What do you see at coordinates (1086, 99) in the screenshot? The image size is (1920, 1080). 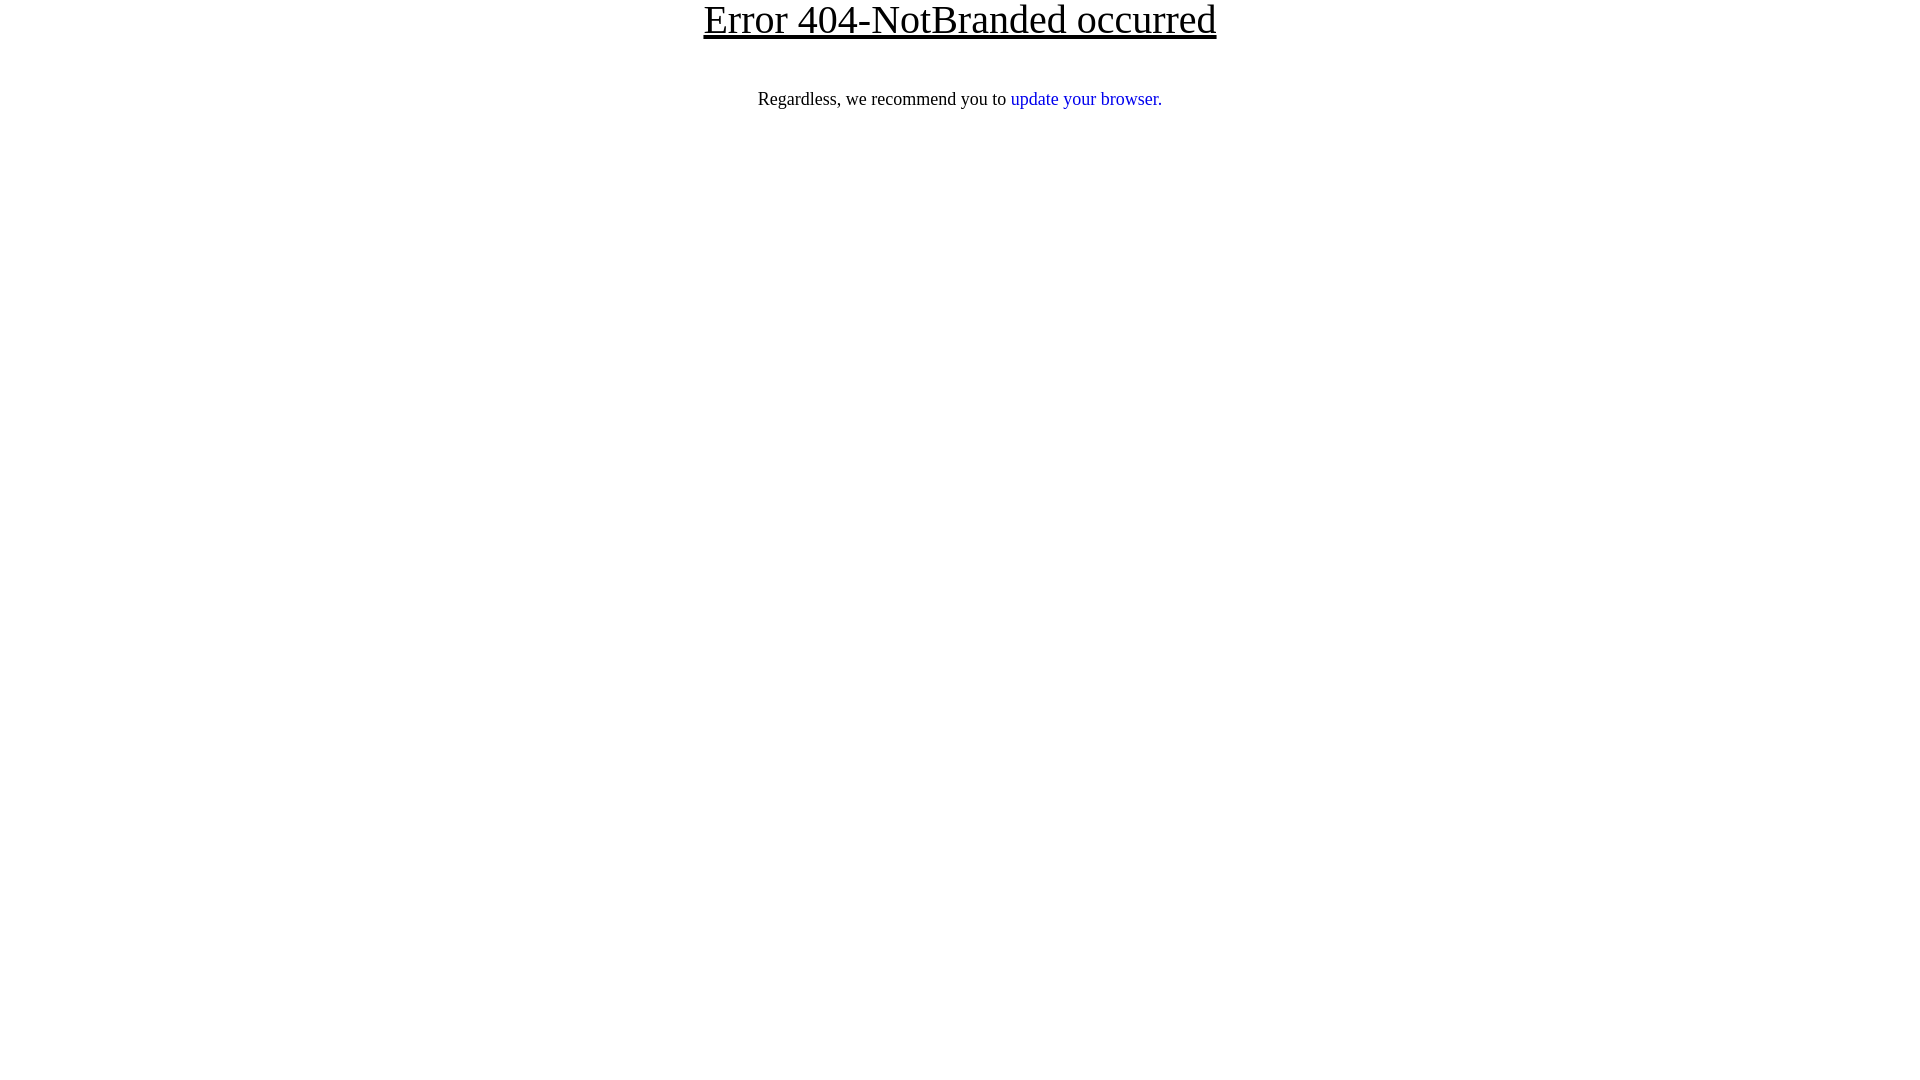 I see `update your browser.` at bounding box center [1086, 99].